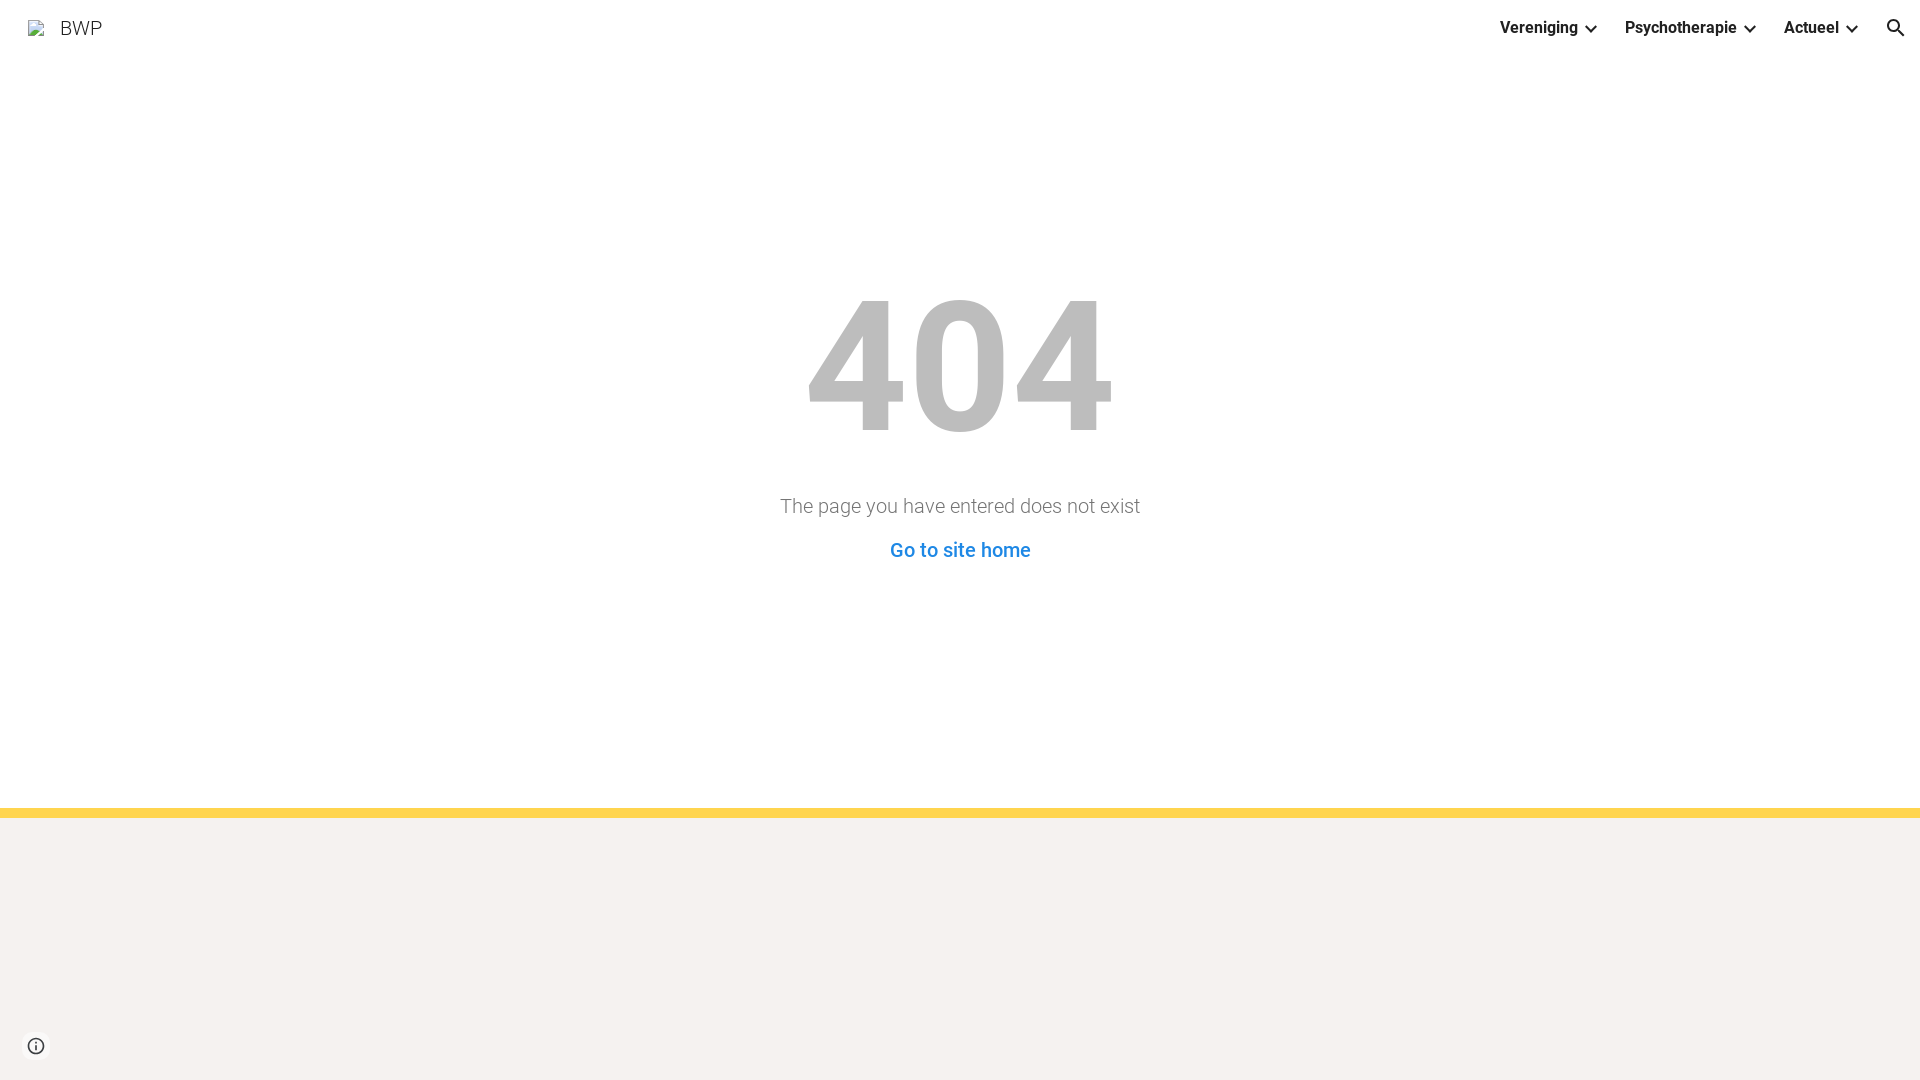 The width and height of the screenshot is (1920, 1080). Describe the element at coordinates (1812, 28) in the screenshot. I see `Actueel` at that location.